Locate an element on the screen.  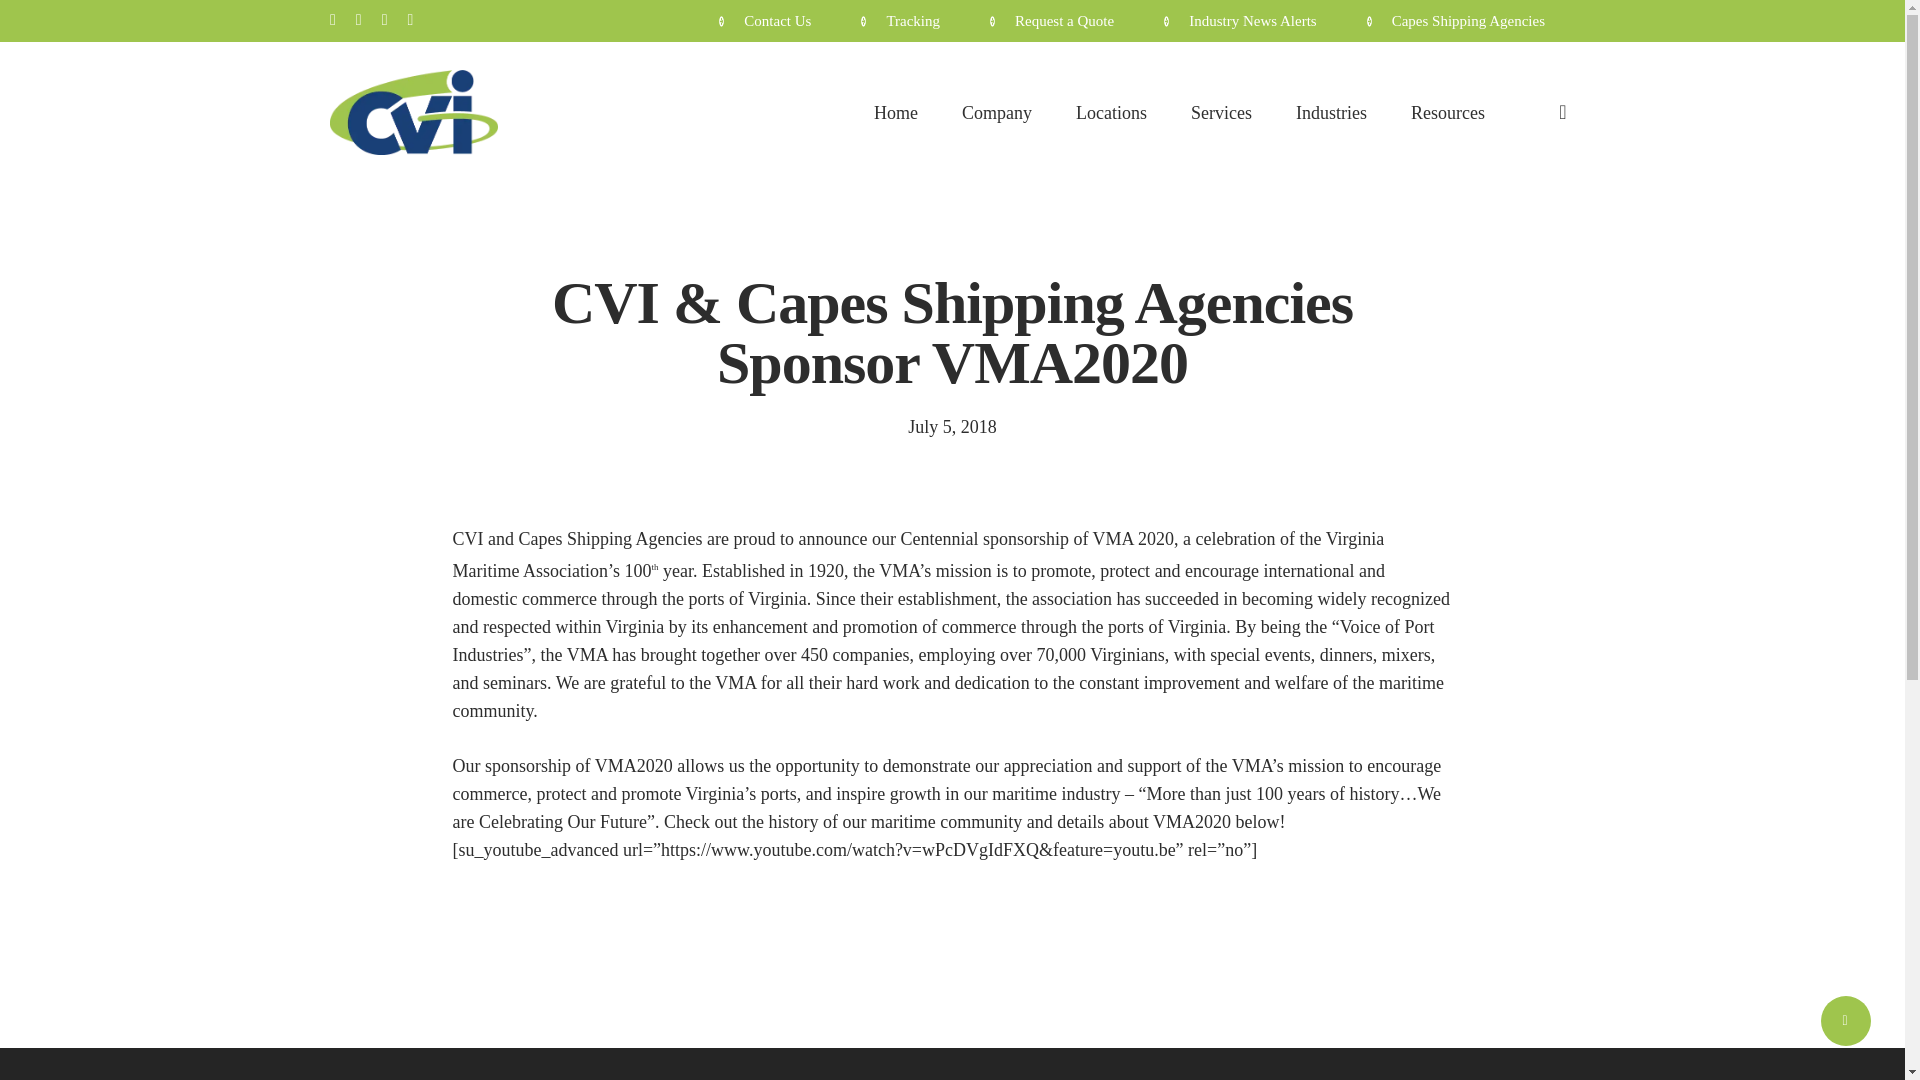
Capes Shipping Agencies is located at coordinates (1470, 21).